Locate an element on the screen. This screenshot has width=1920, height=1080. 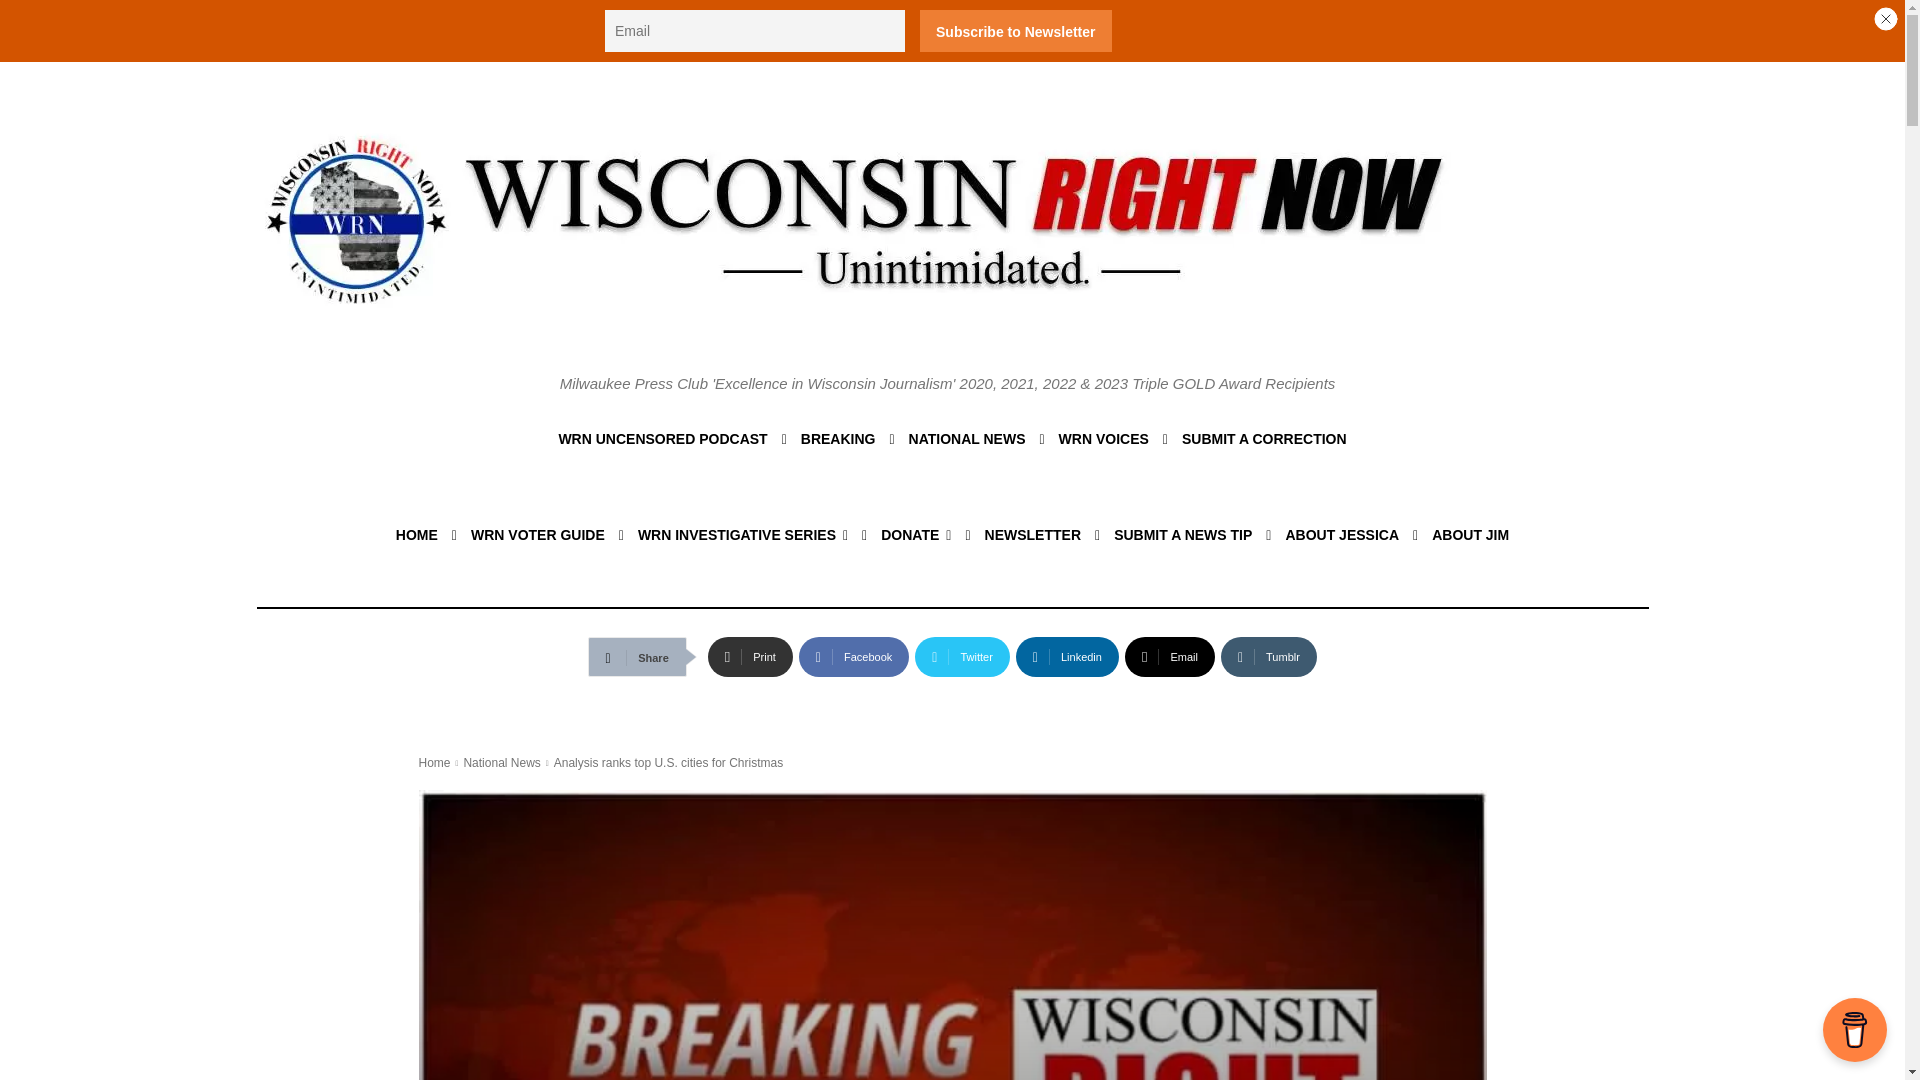
ABOUT JESSICA is located at coordinates (1342, 534).